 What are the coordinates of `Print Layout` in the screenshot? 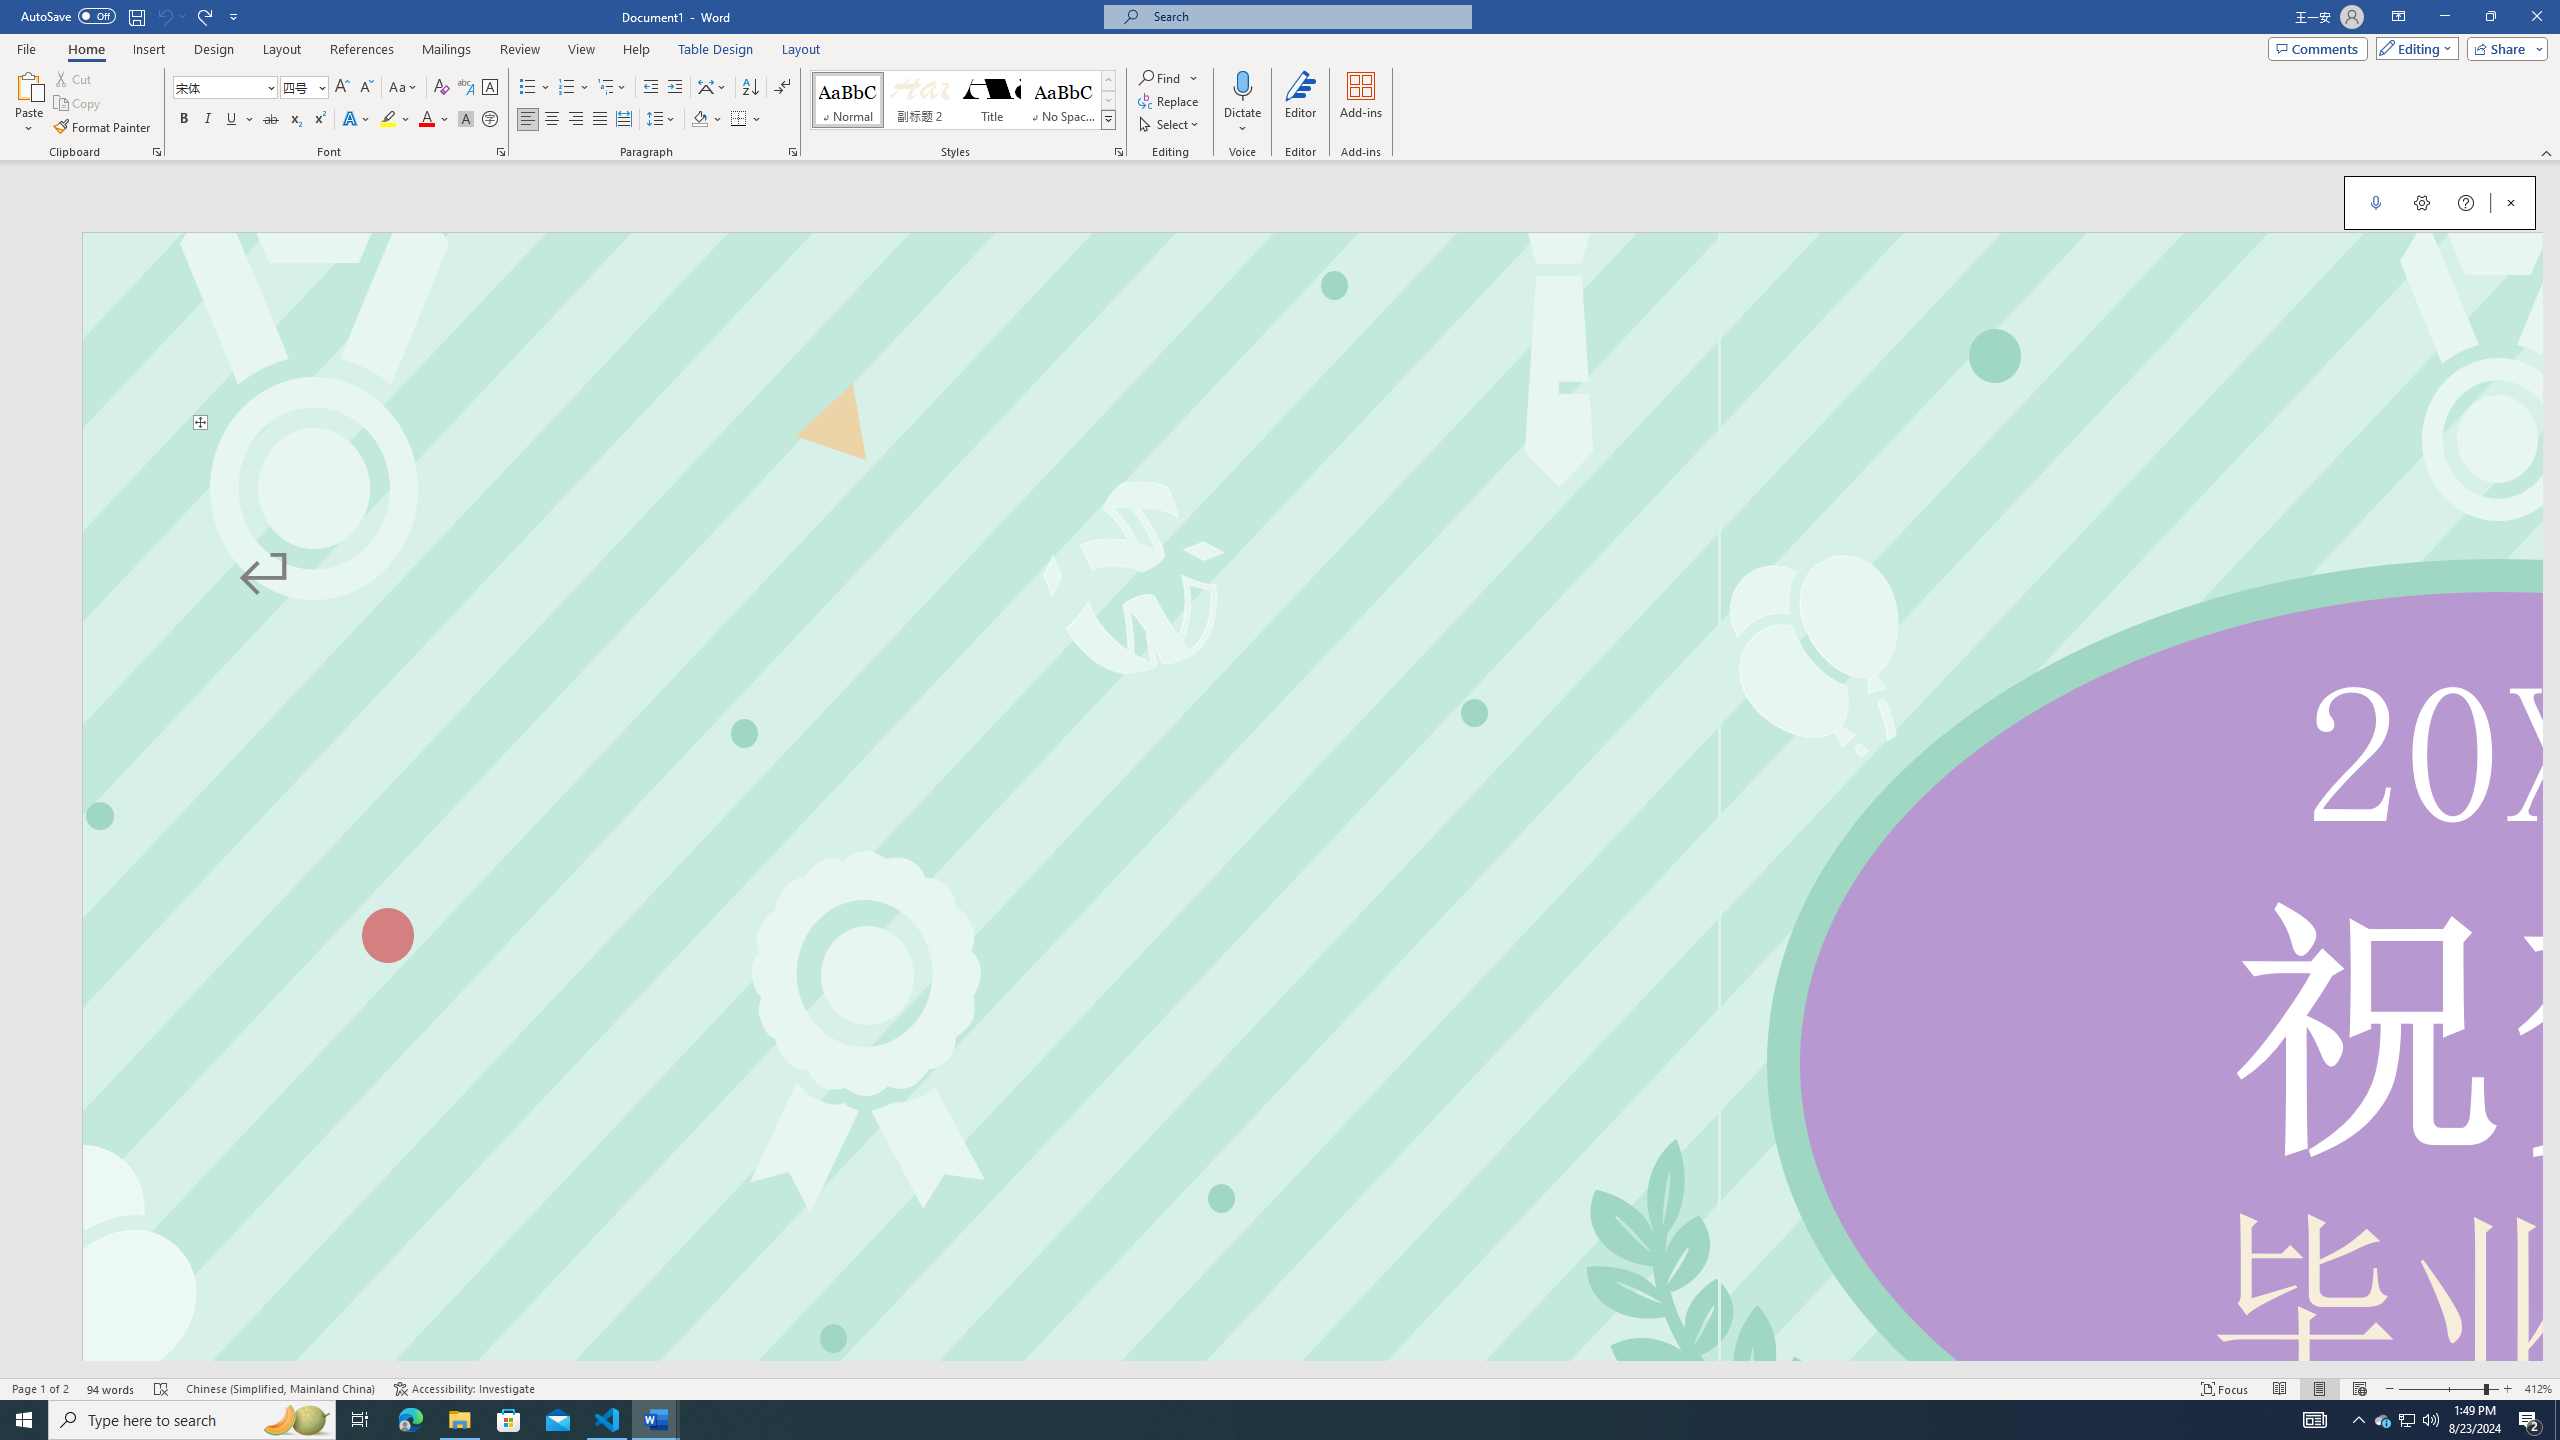 It's located at (2318, 1389).